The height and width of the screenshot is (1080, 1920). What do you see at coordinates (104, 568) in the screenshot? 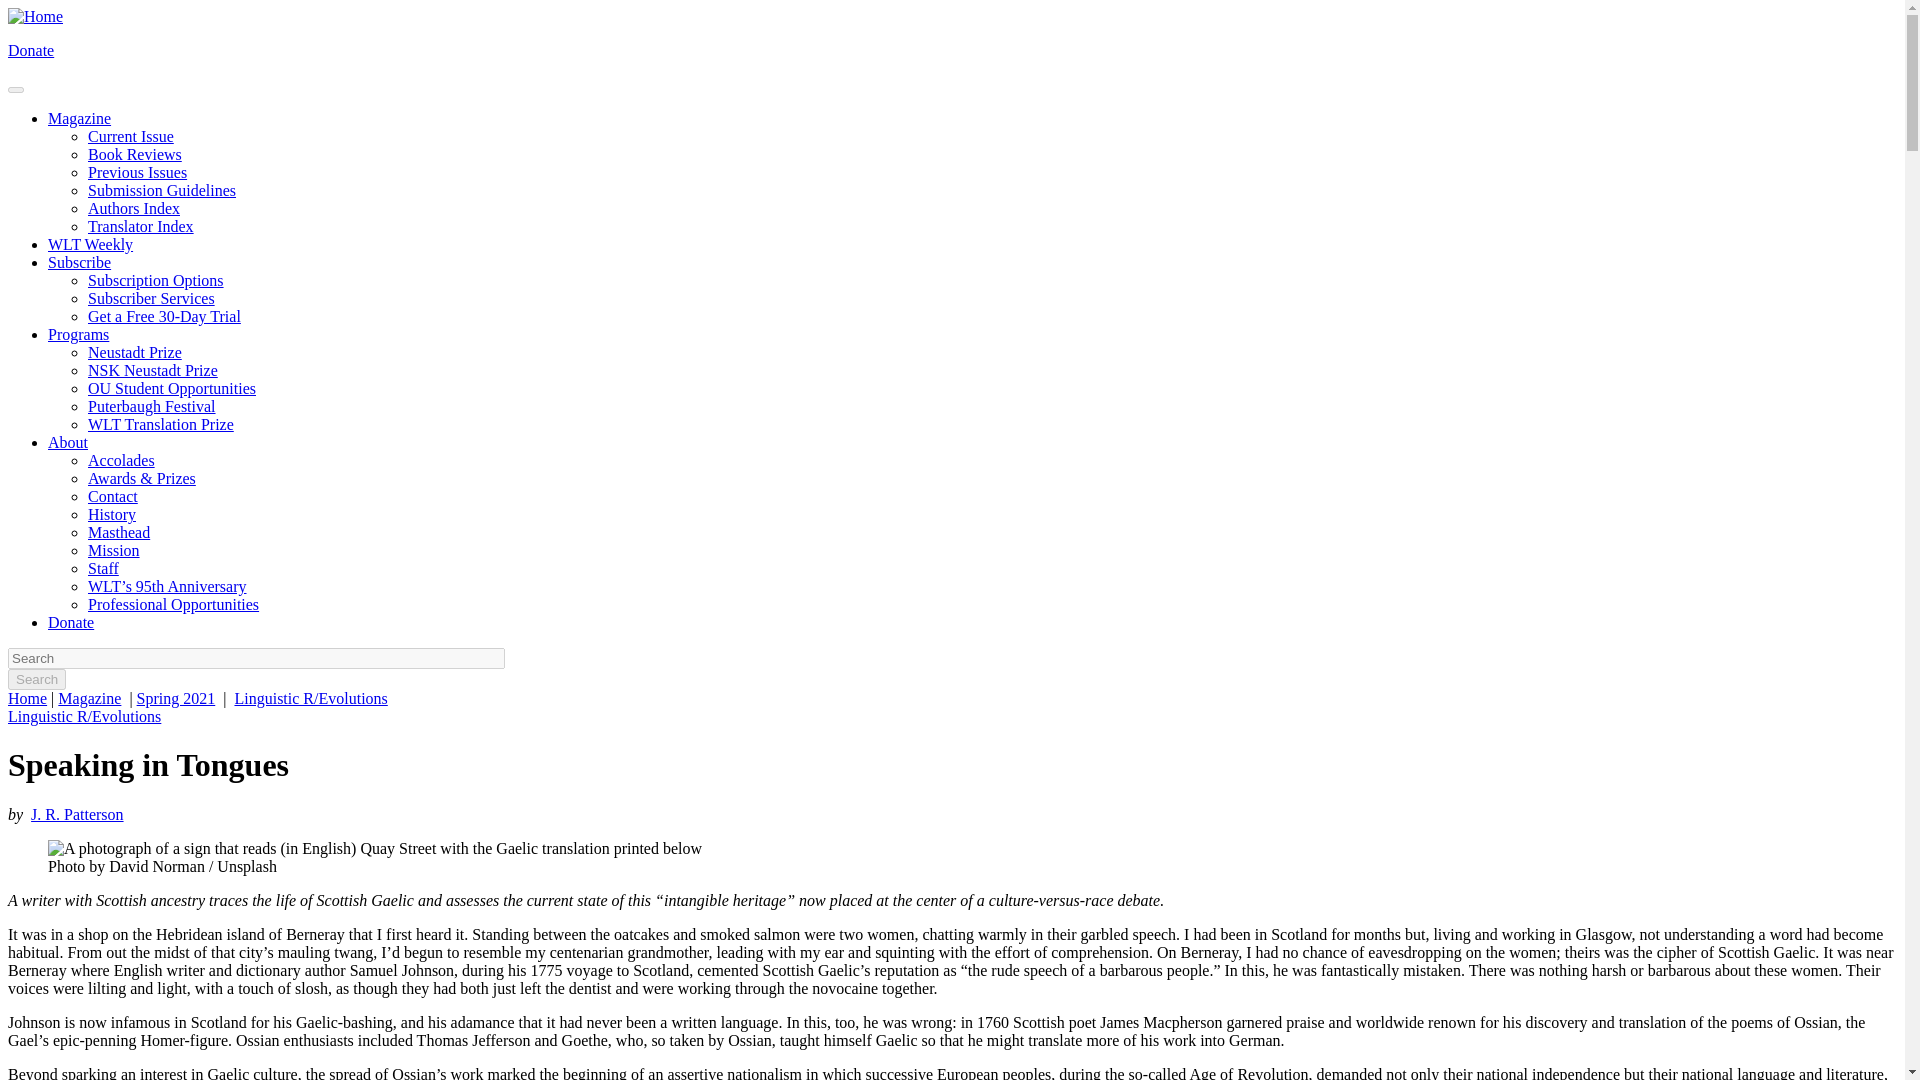
I see `Staff` at bounding box center [104, 568].